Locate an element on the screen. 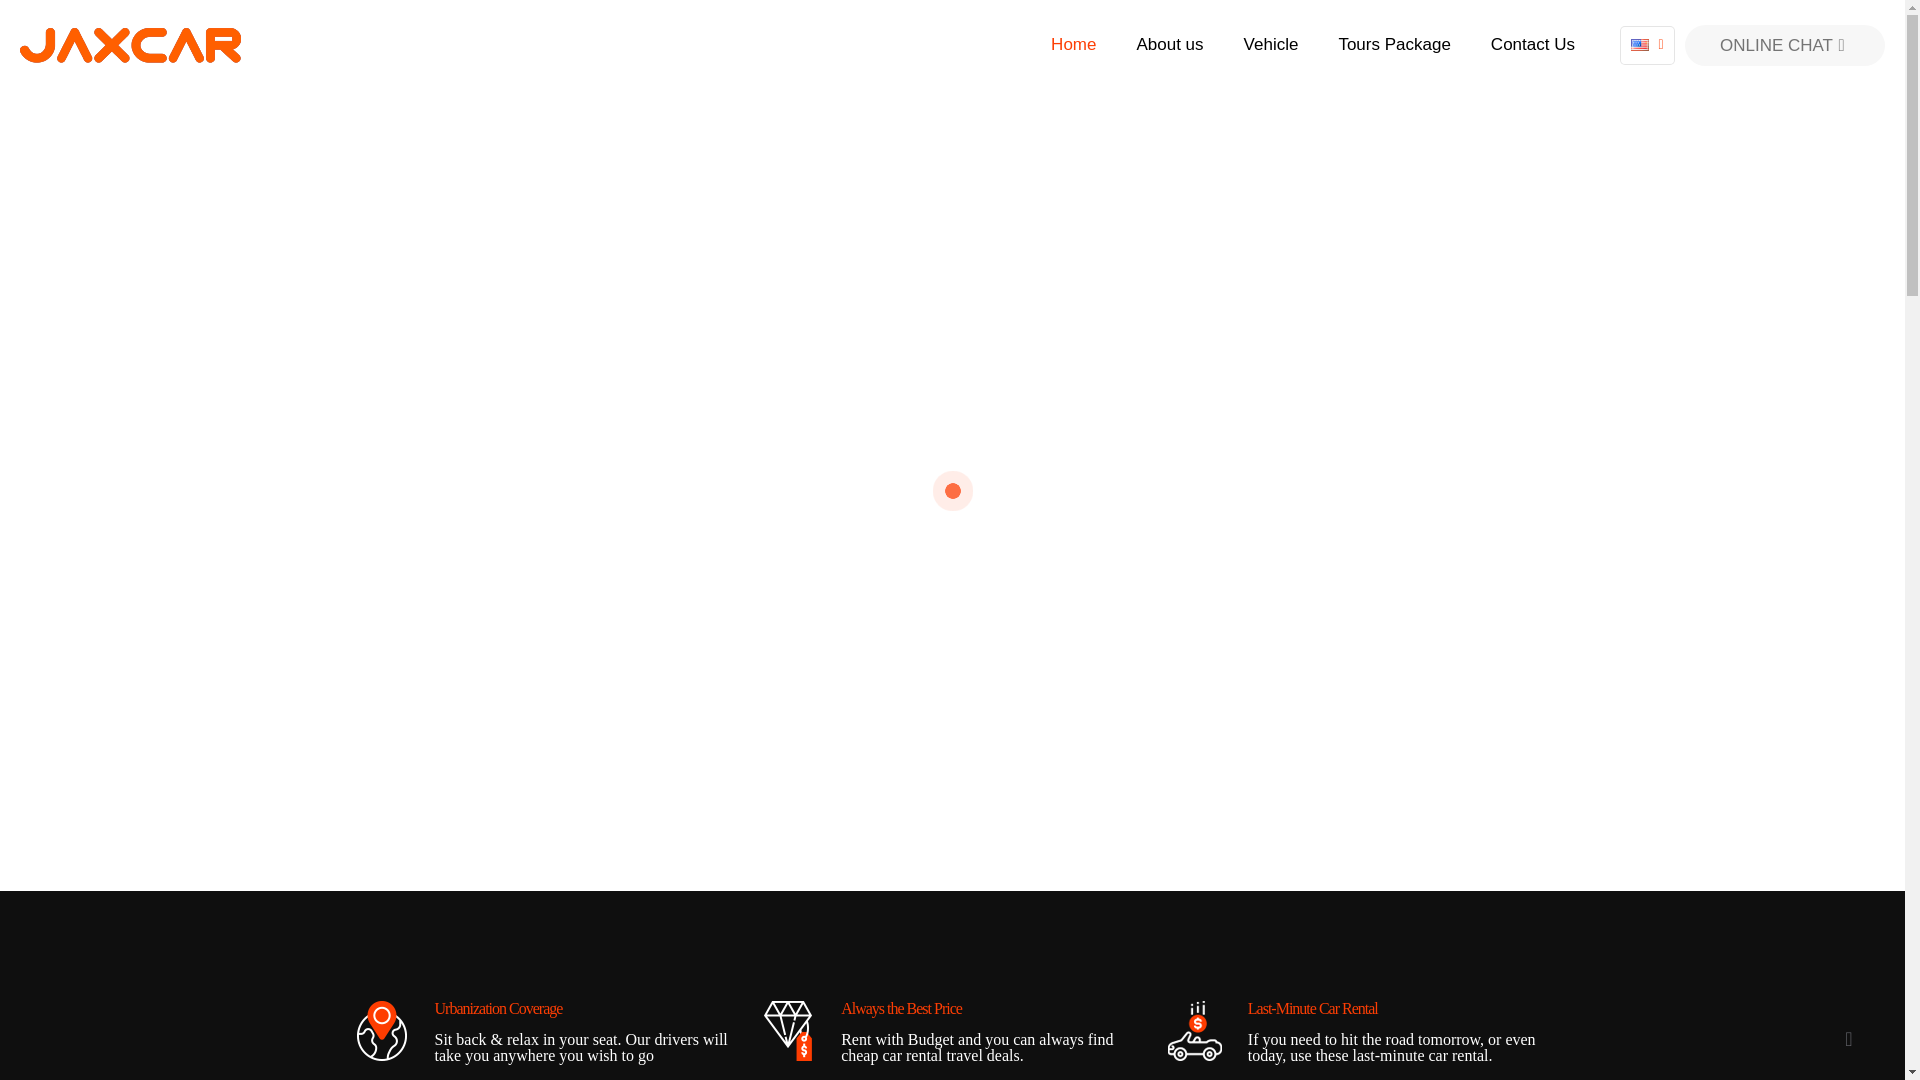 The width and height of the screenshot is (1920, 1080). Contact Us is located at coordinates (1532, 44).